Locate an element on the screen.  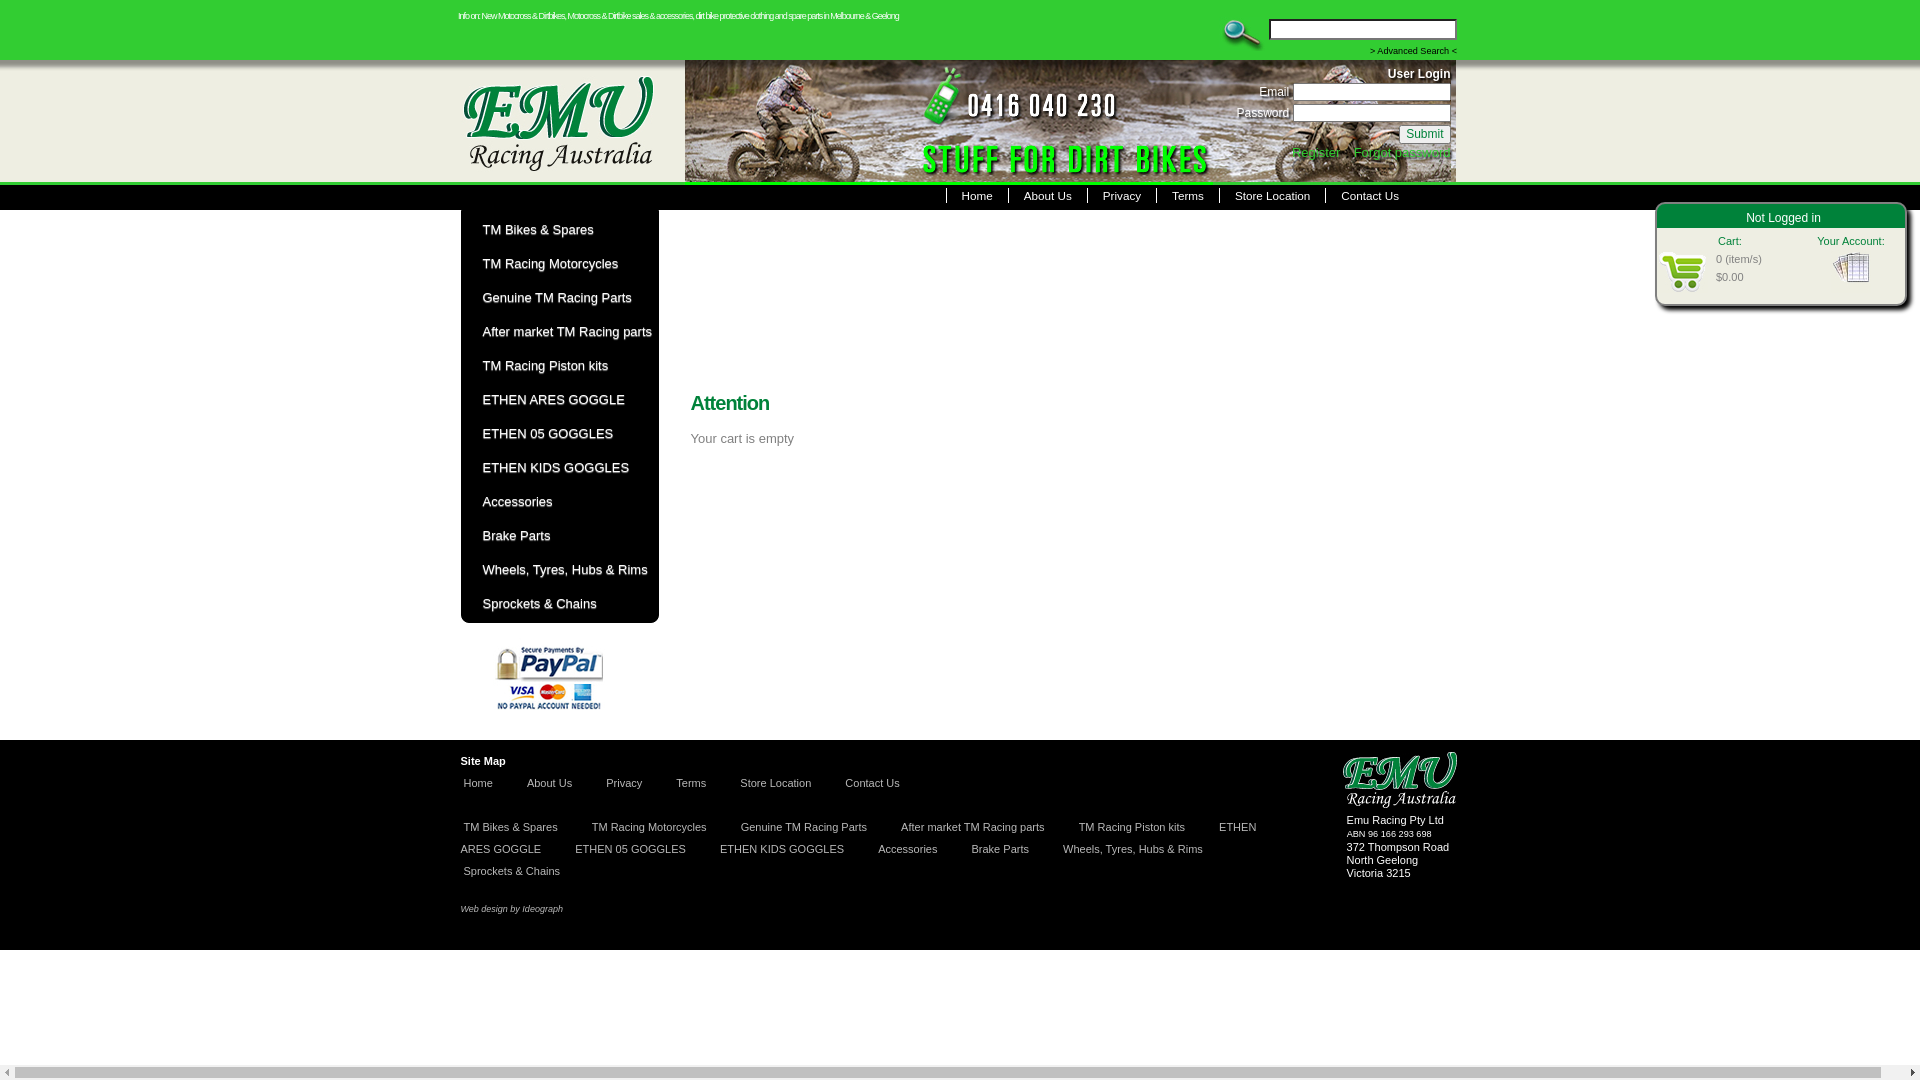
Contact Us is located at coordinates (1370, 196).